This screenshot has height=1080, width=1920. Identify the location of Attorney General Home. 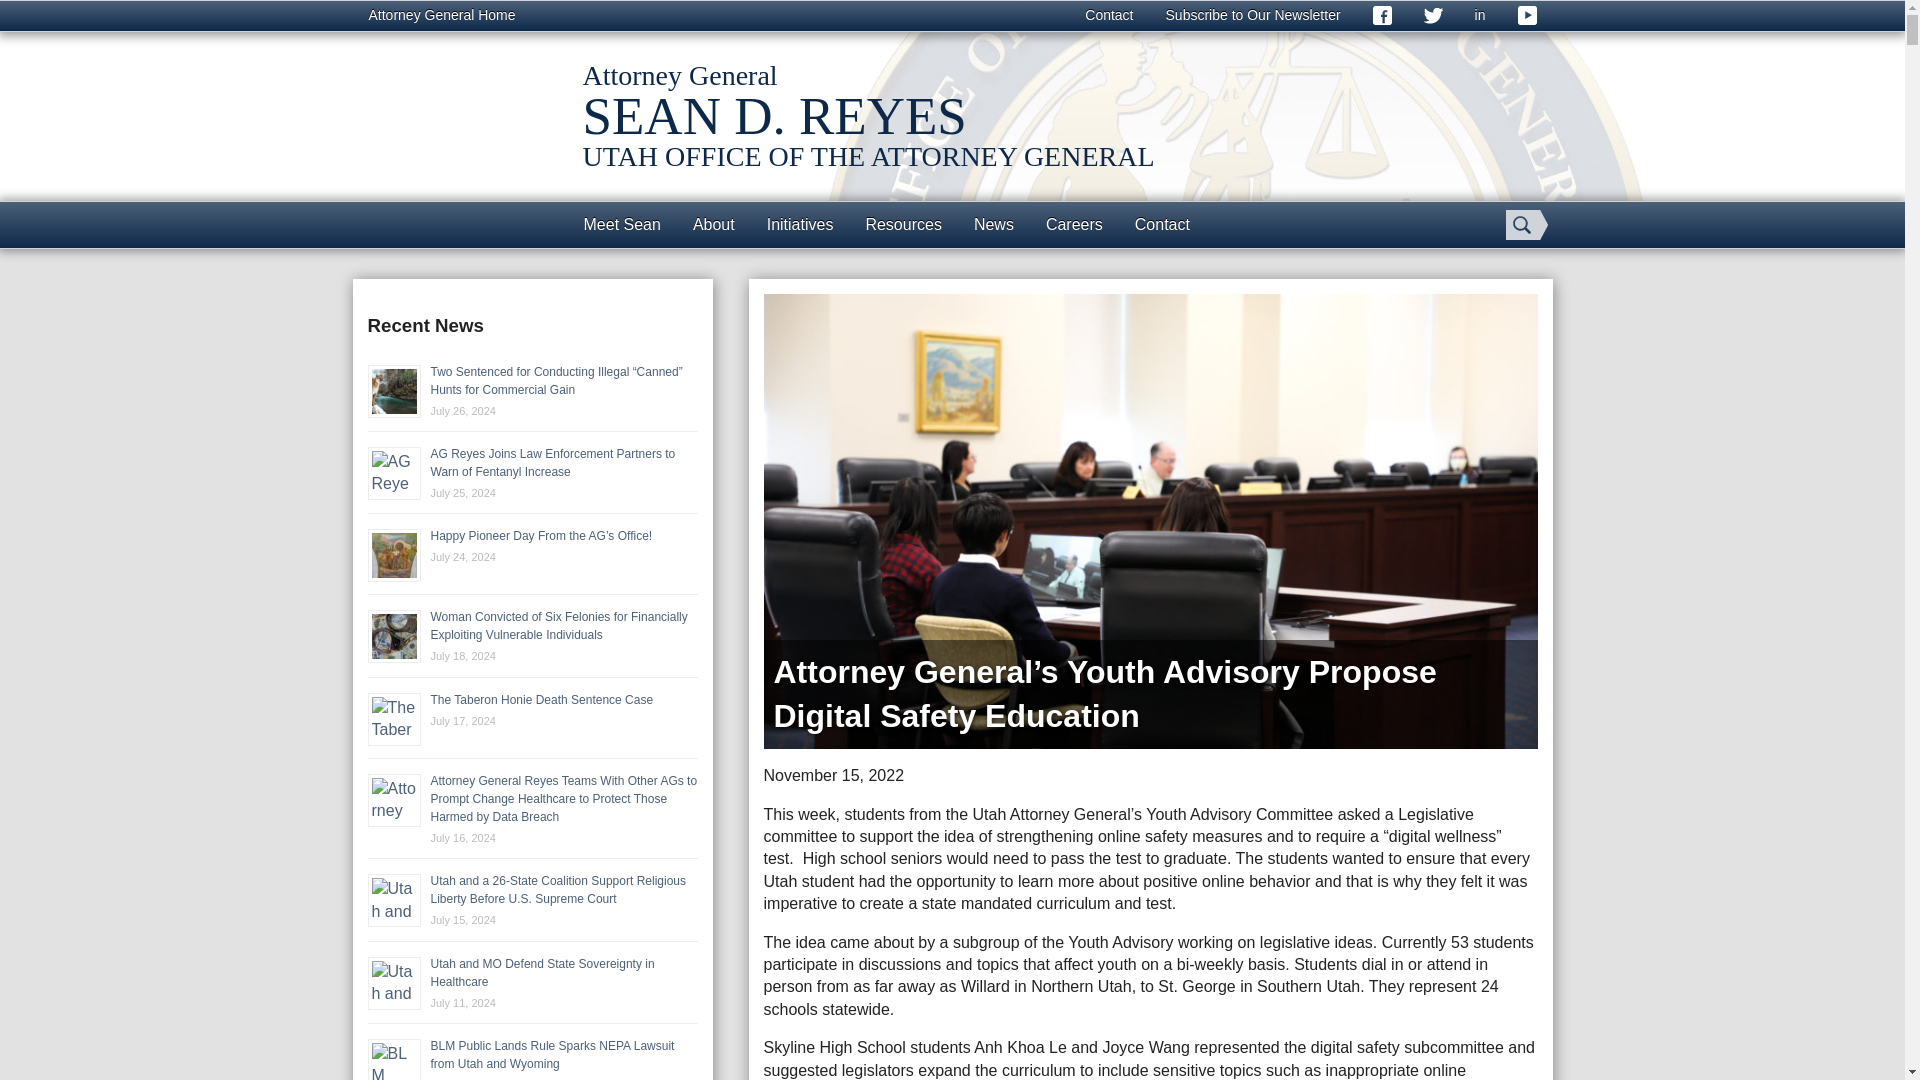
(441, 16).